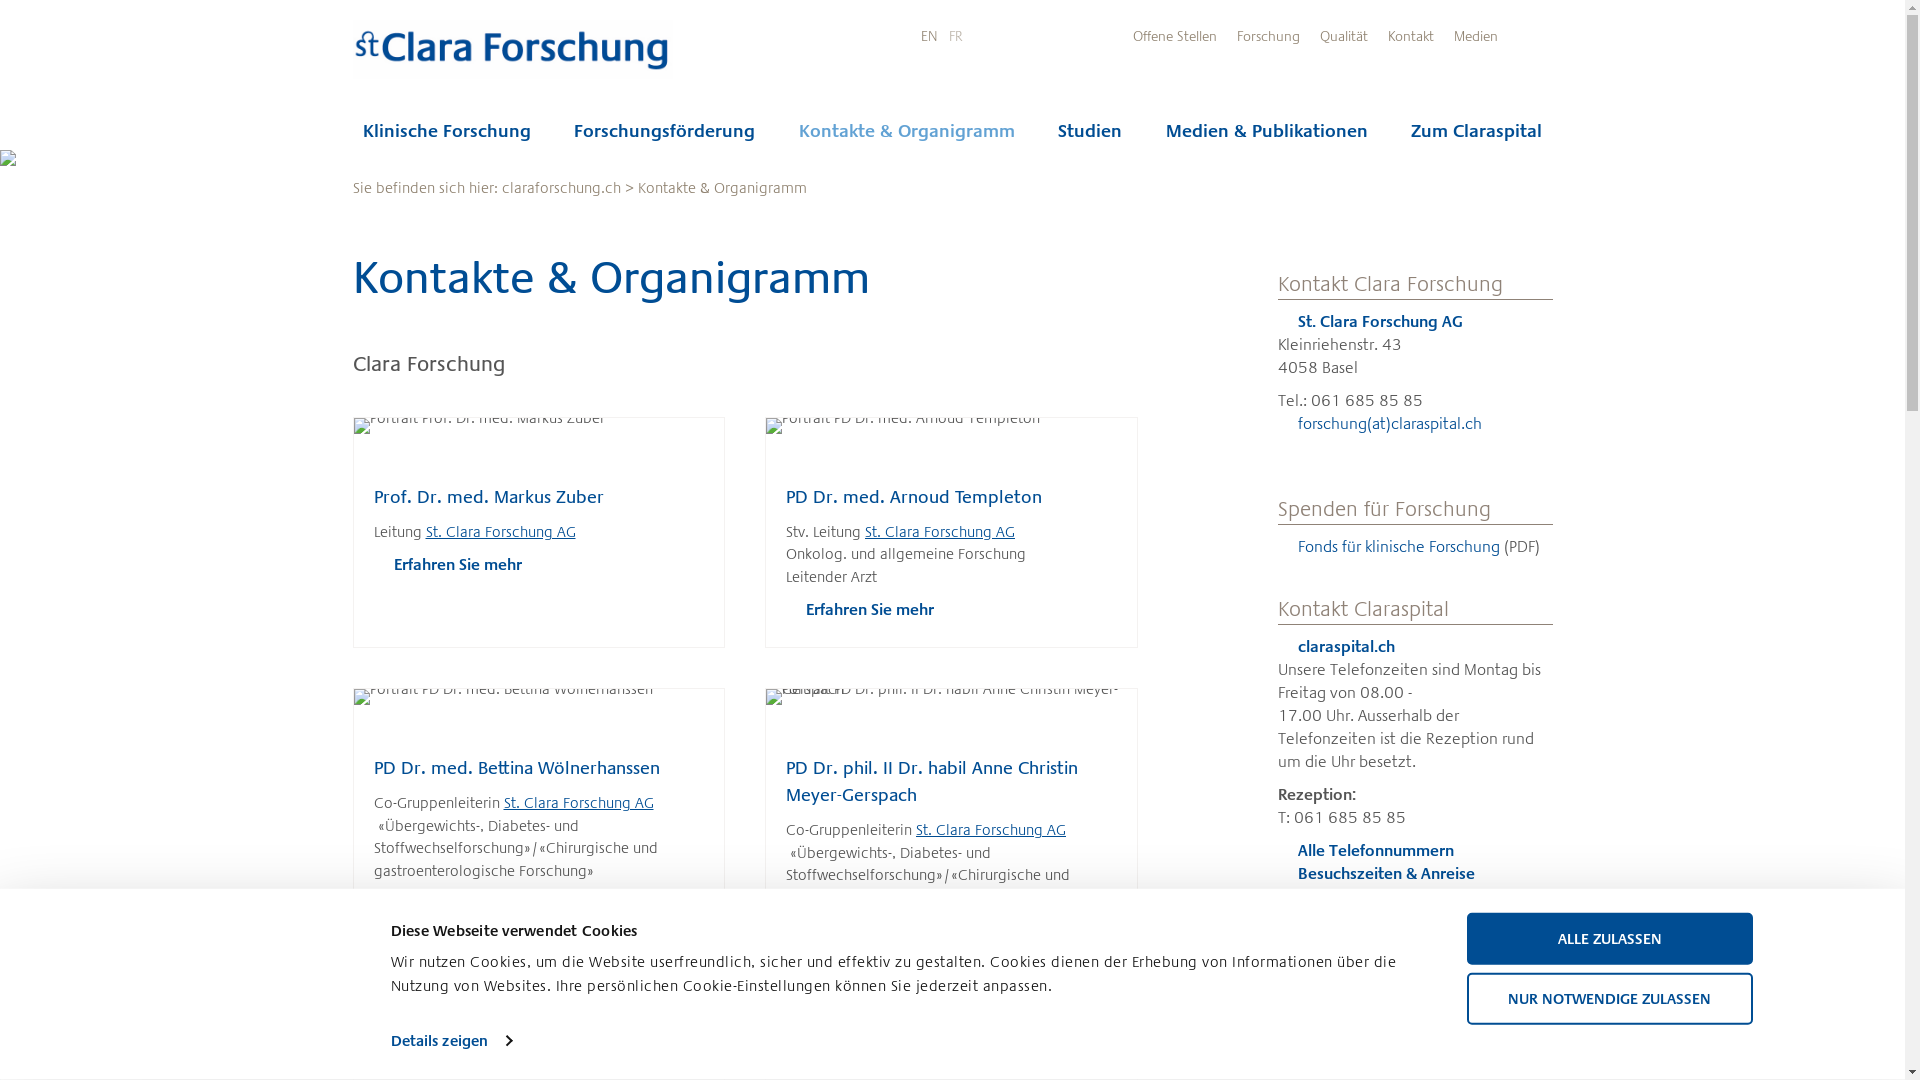 The height and width of the screenshot is (1080, 1920). Describe the element at coordinates (446, 132) in the screenshot. I see `Klinische Forschung` at that location.